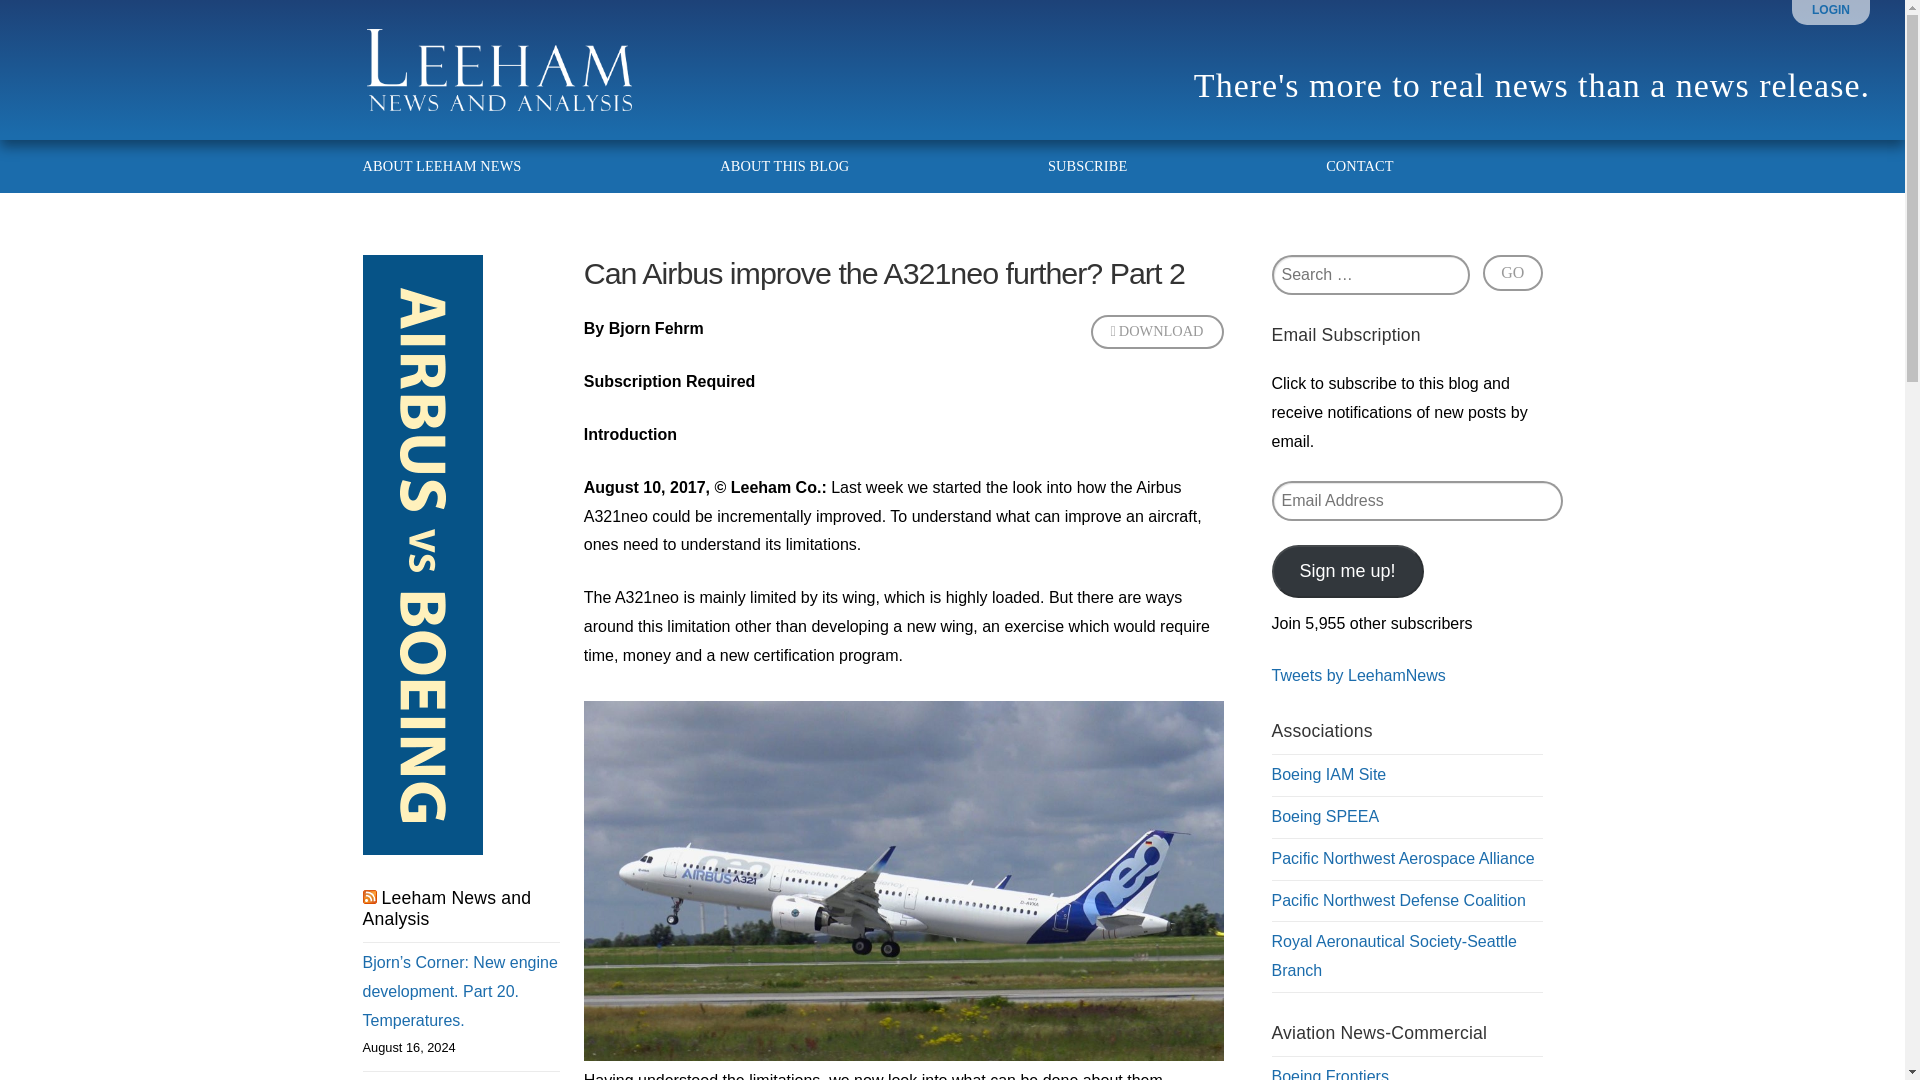  What do you see at coordinates (1358, 675) in the screenshot?
I see `Tweets by LeehamNews` at bounding box center [1358, 675].